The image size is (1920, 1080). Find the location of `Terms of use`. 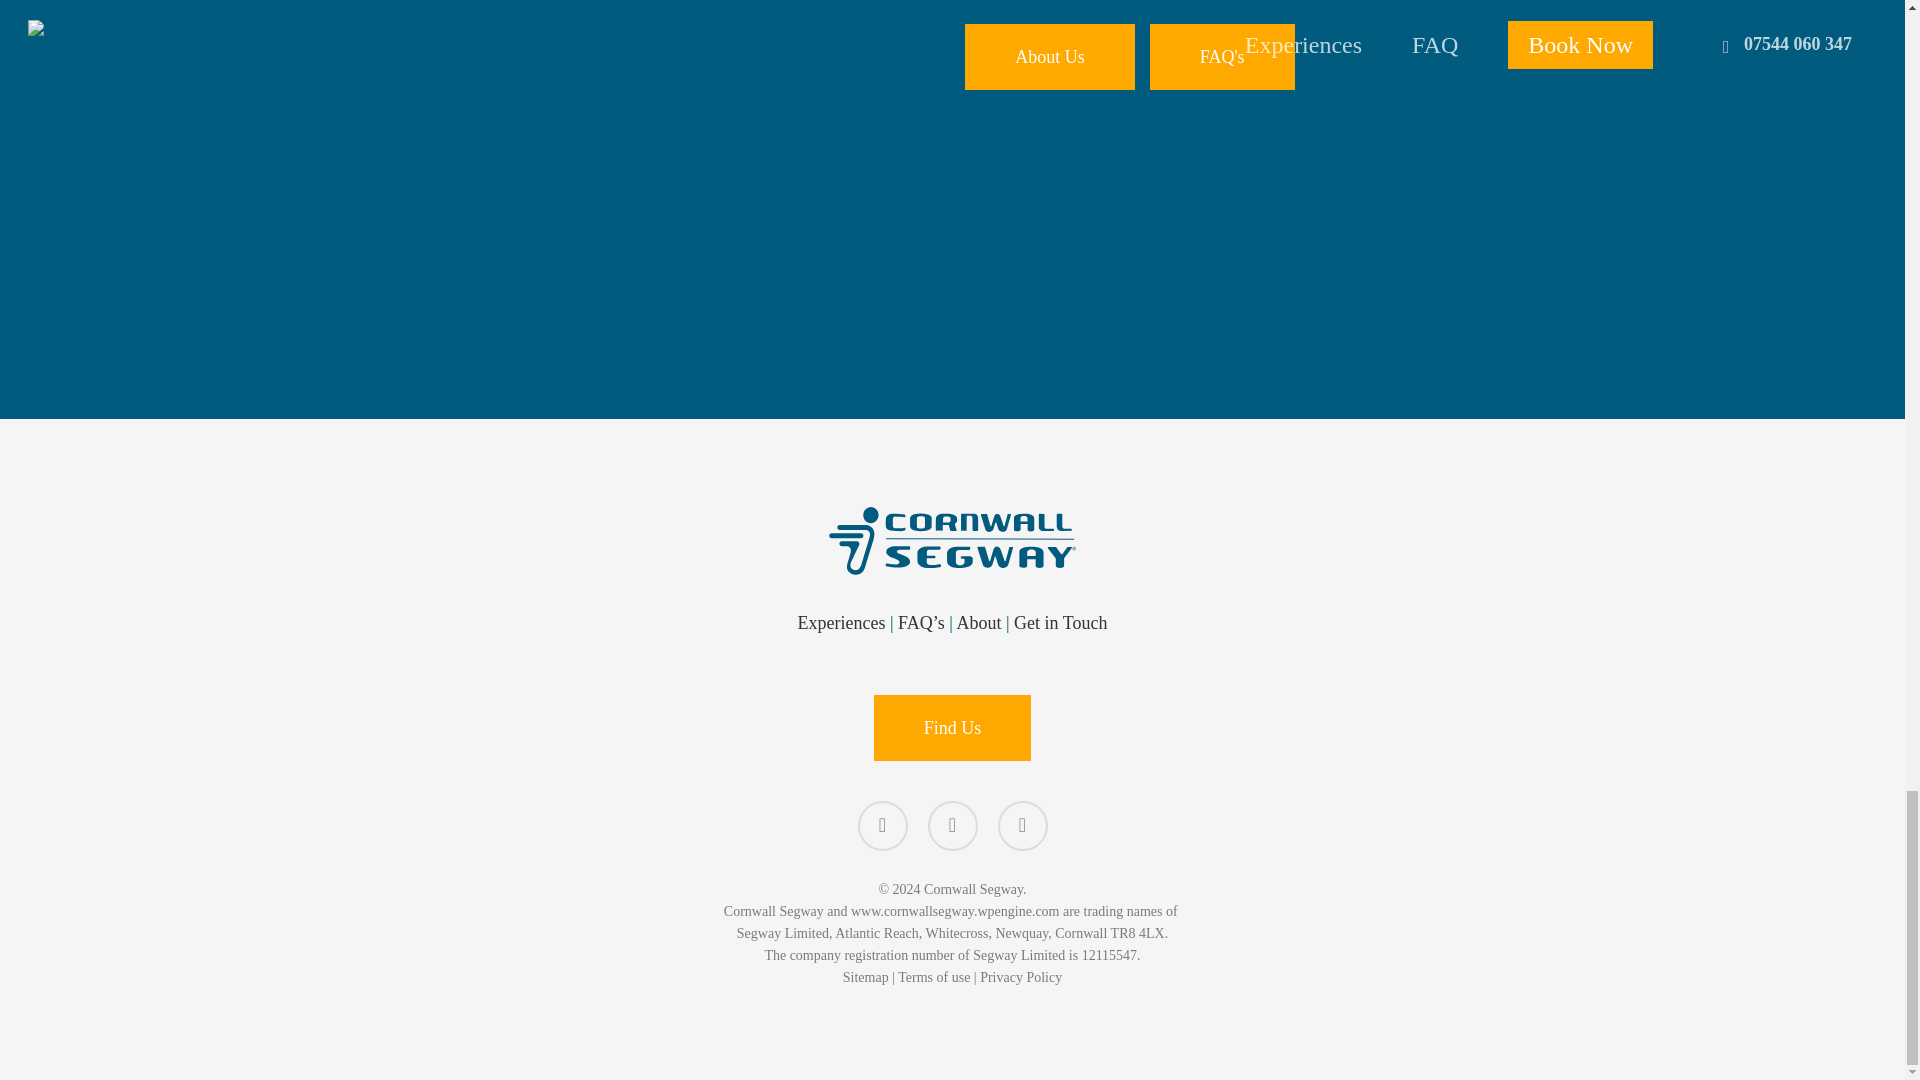

Terms of use is located at coordinates (934, 976).